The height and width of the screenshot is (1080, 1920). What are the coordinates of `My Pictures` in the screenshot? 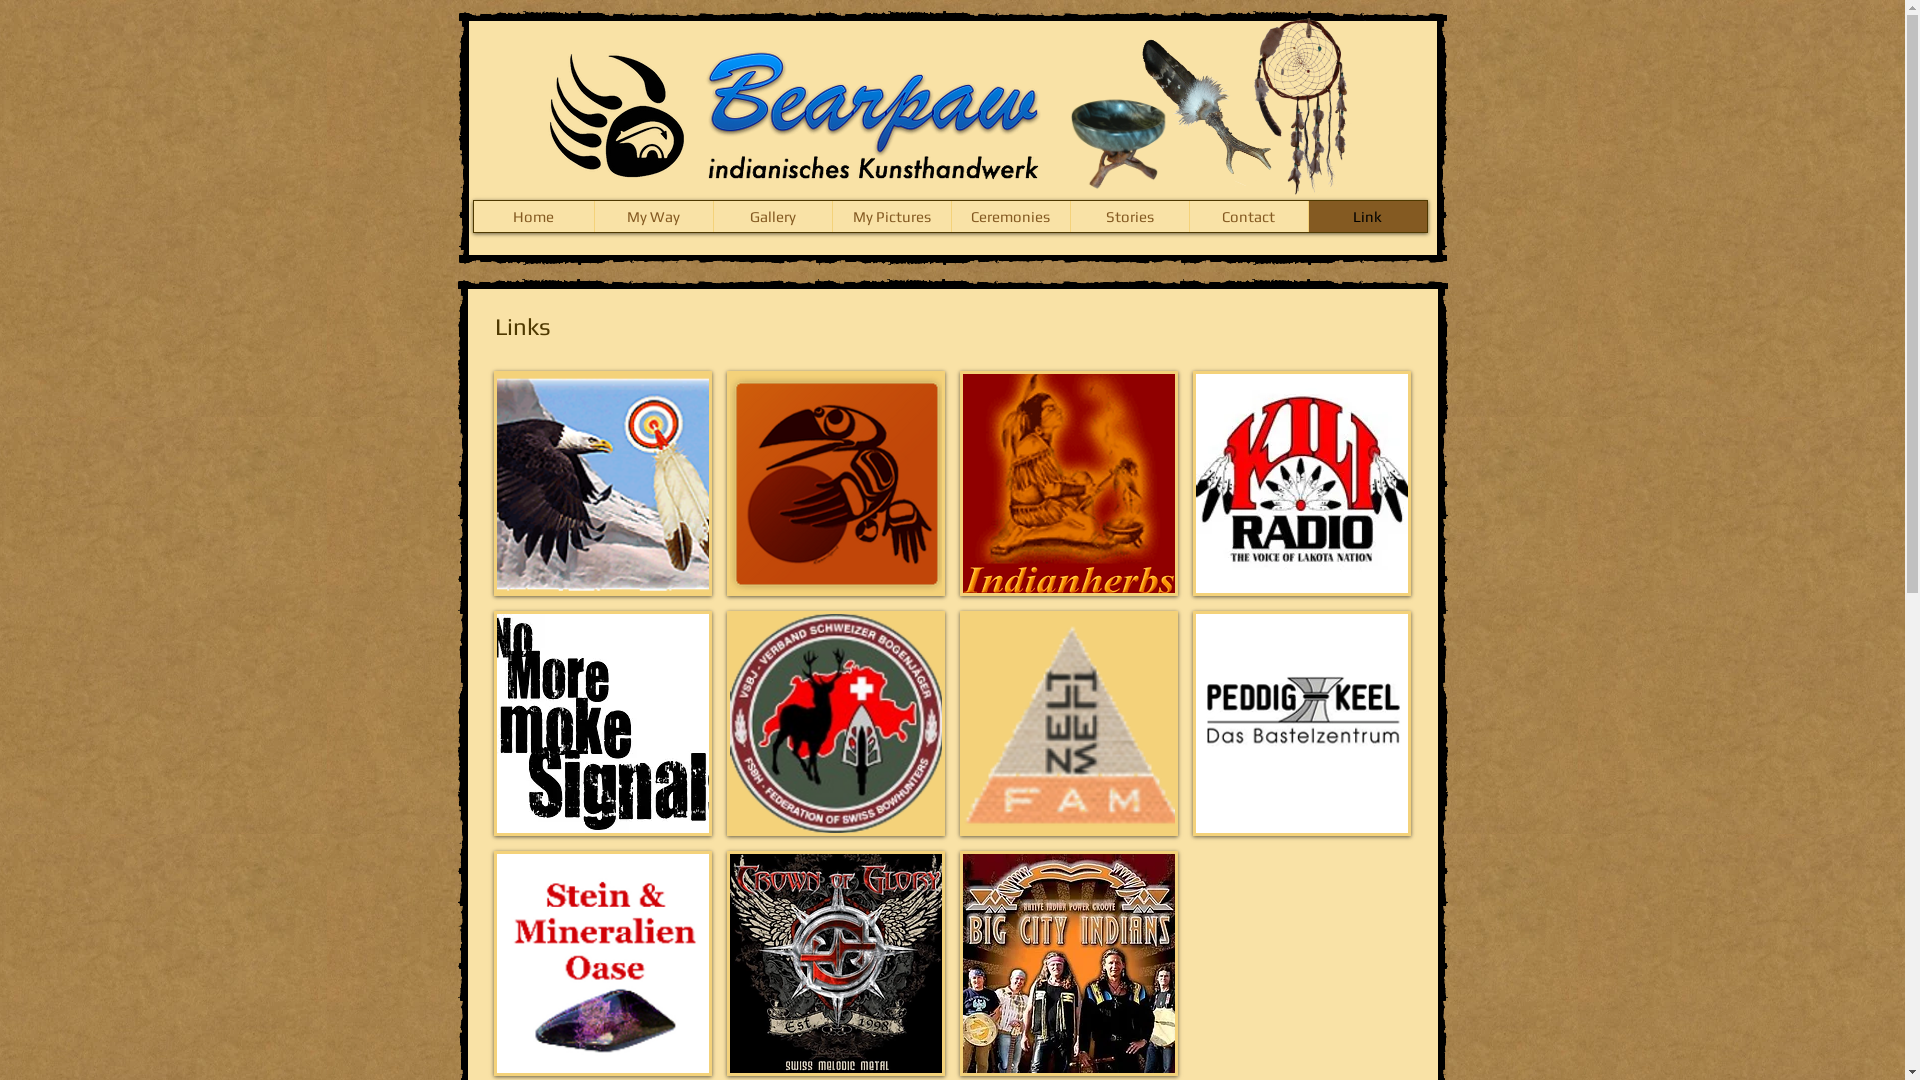 It's located at (892, 216).